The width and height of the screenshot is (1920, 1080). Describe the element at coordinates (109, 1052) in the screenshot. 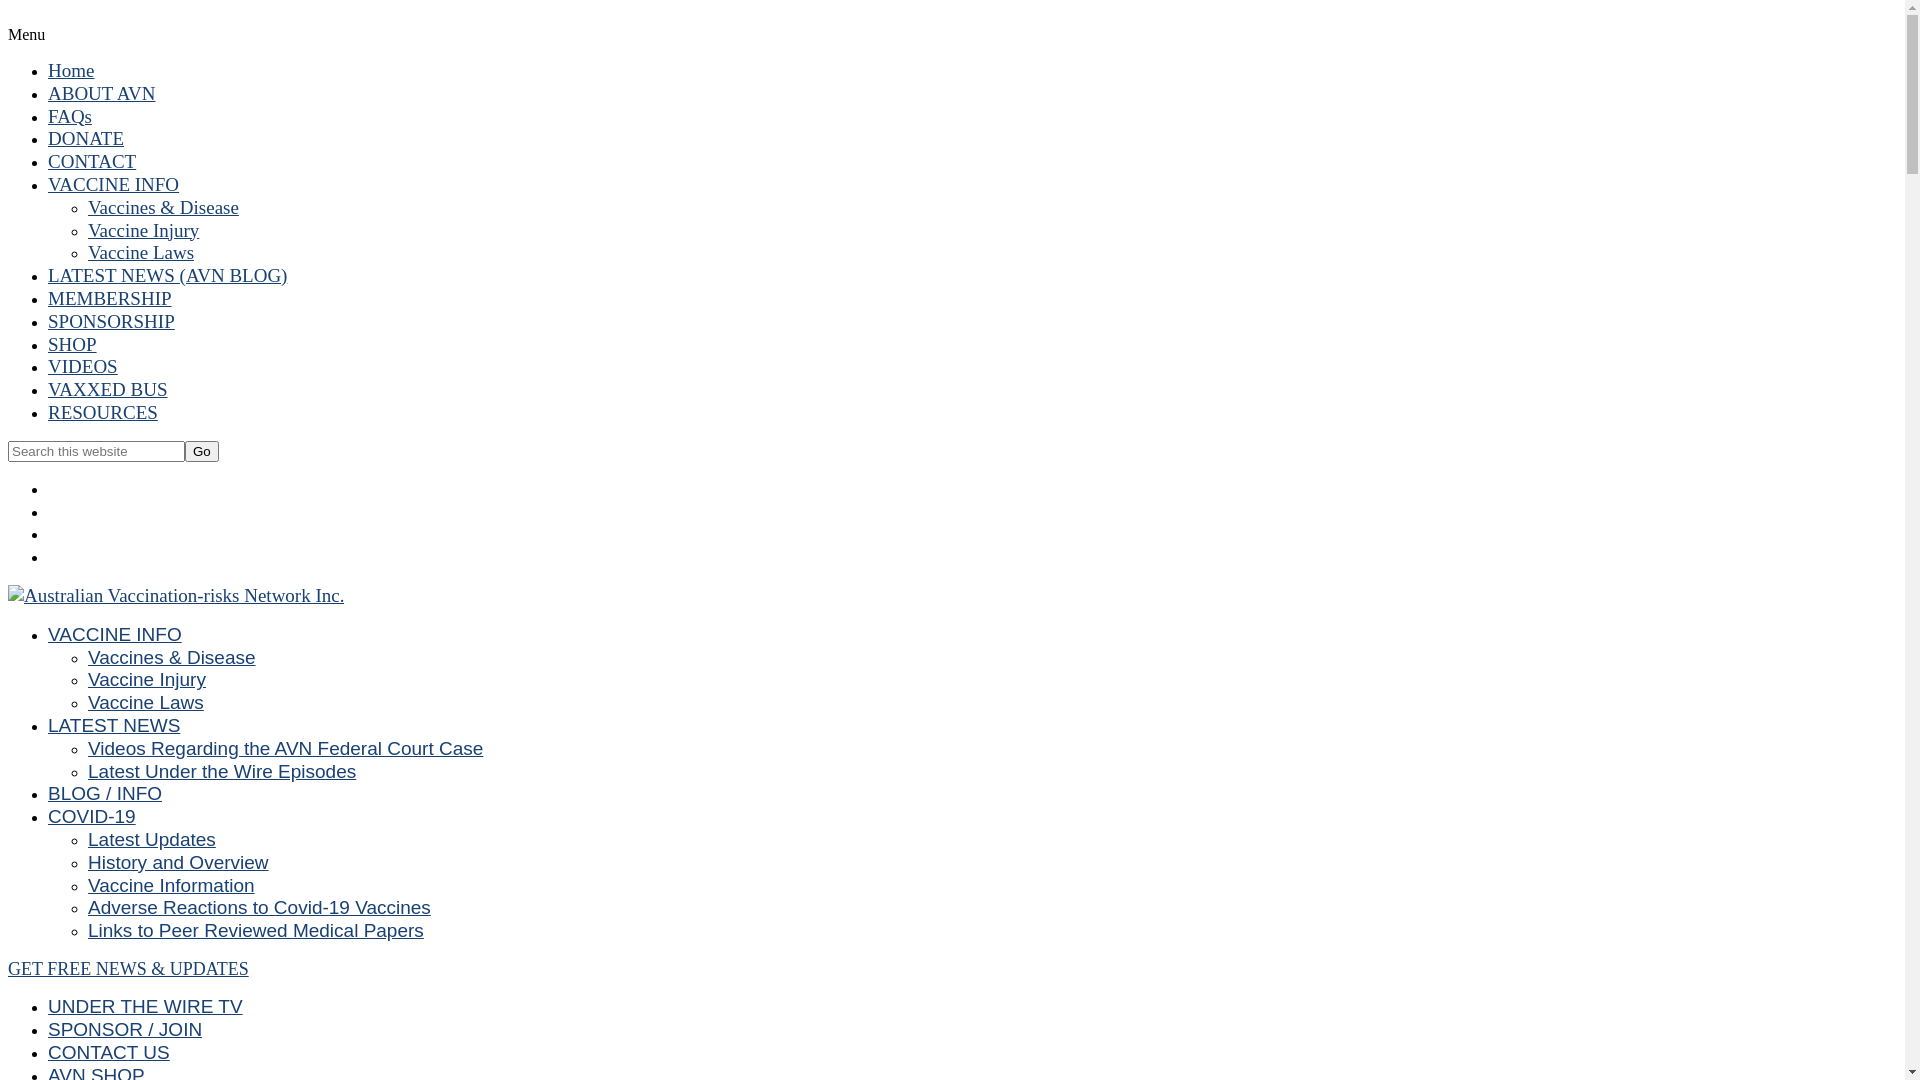

I see `CONTACT US` at that location.